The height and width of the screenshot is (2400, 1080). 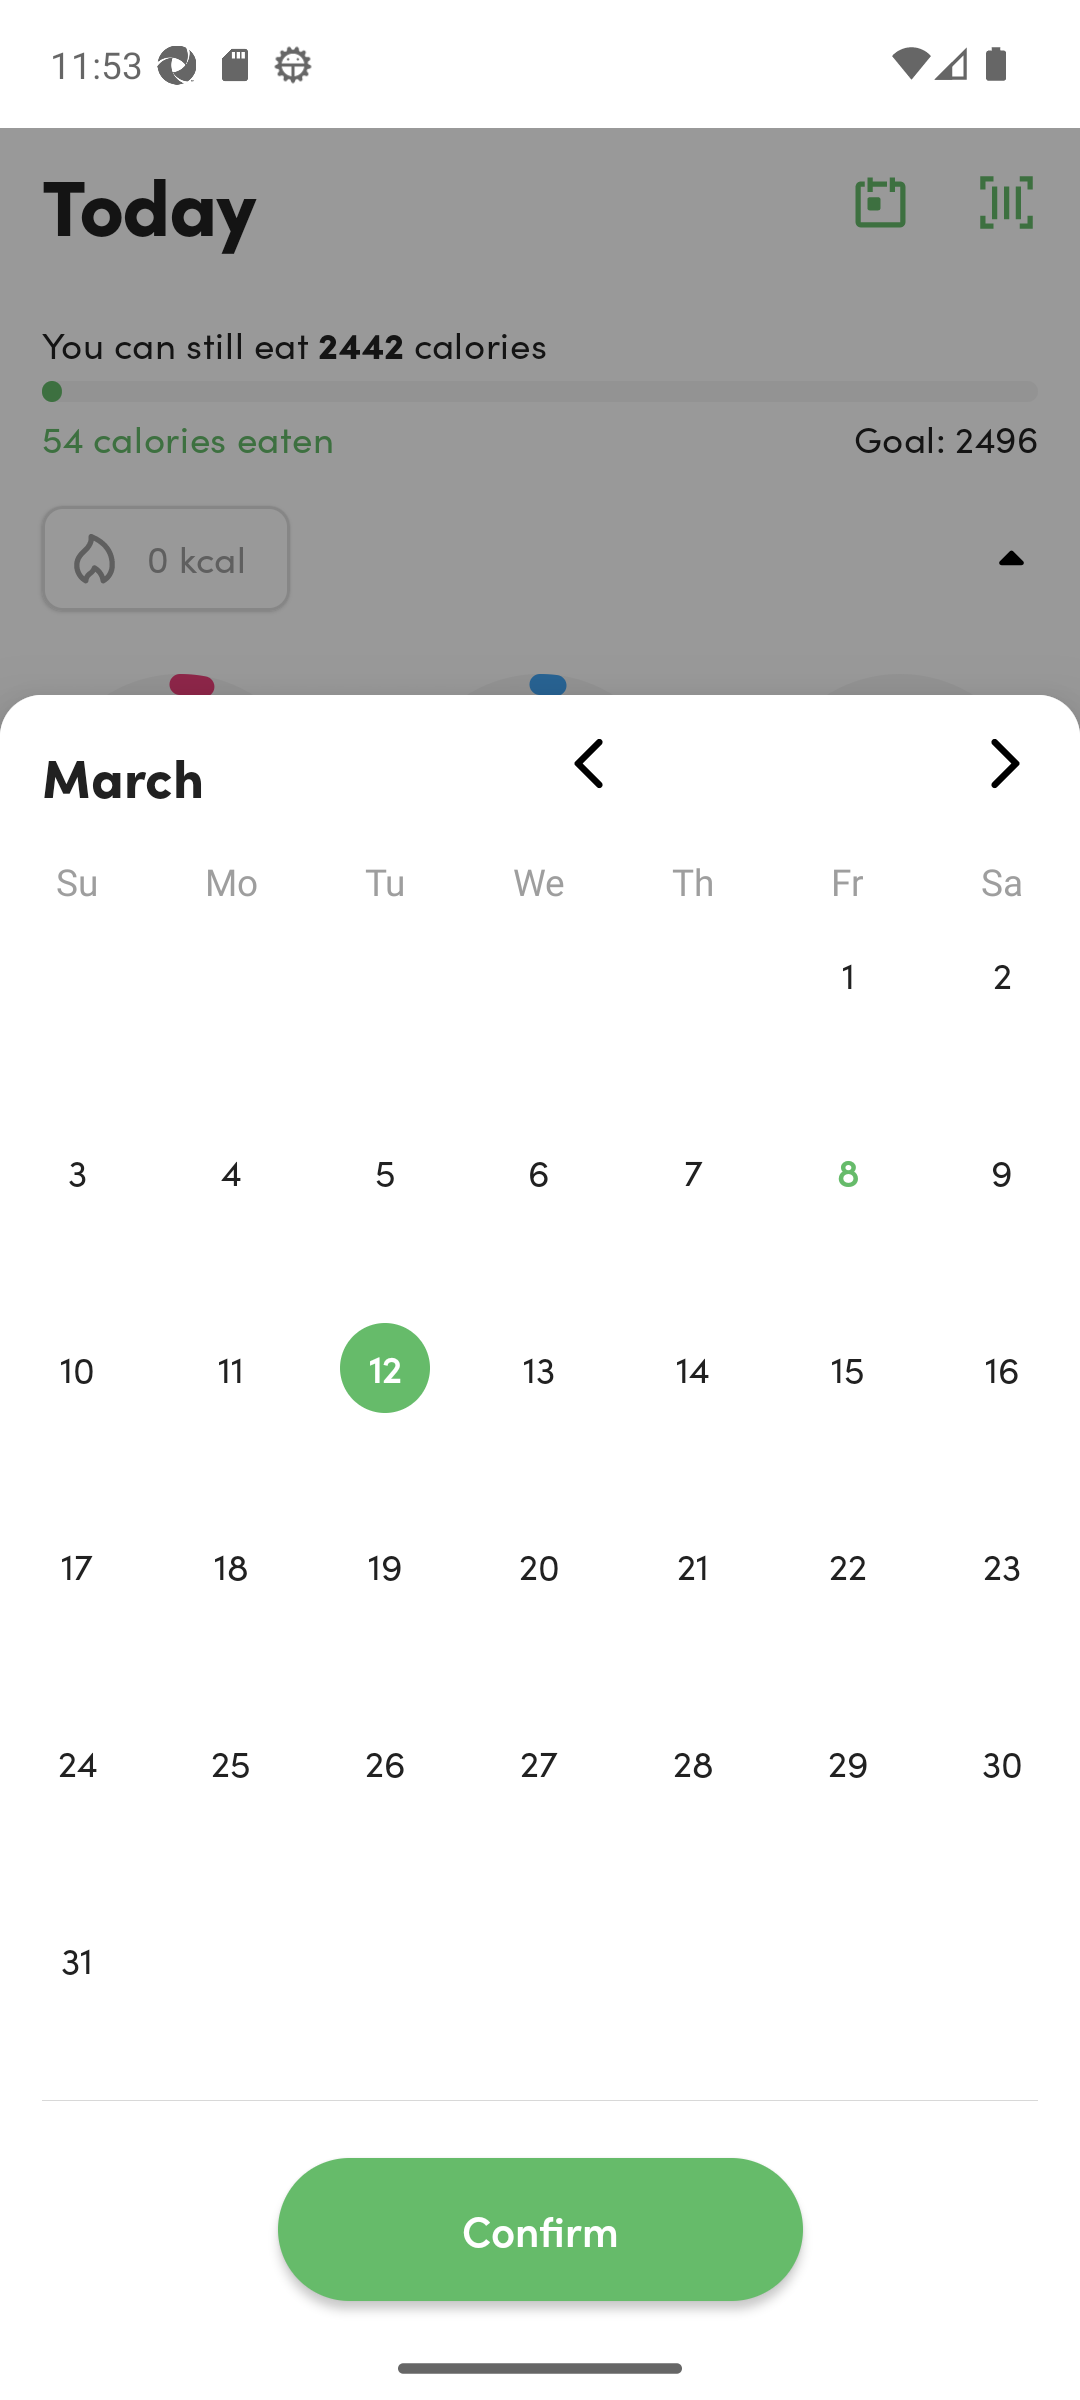 What do you see at coordinates (693, 1608) in the screenshot?
I see `21` at bounding box center [693, 1608].